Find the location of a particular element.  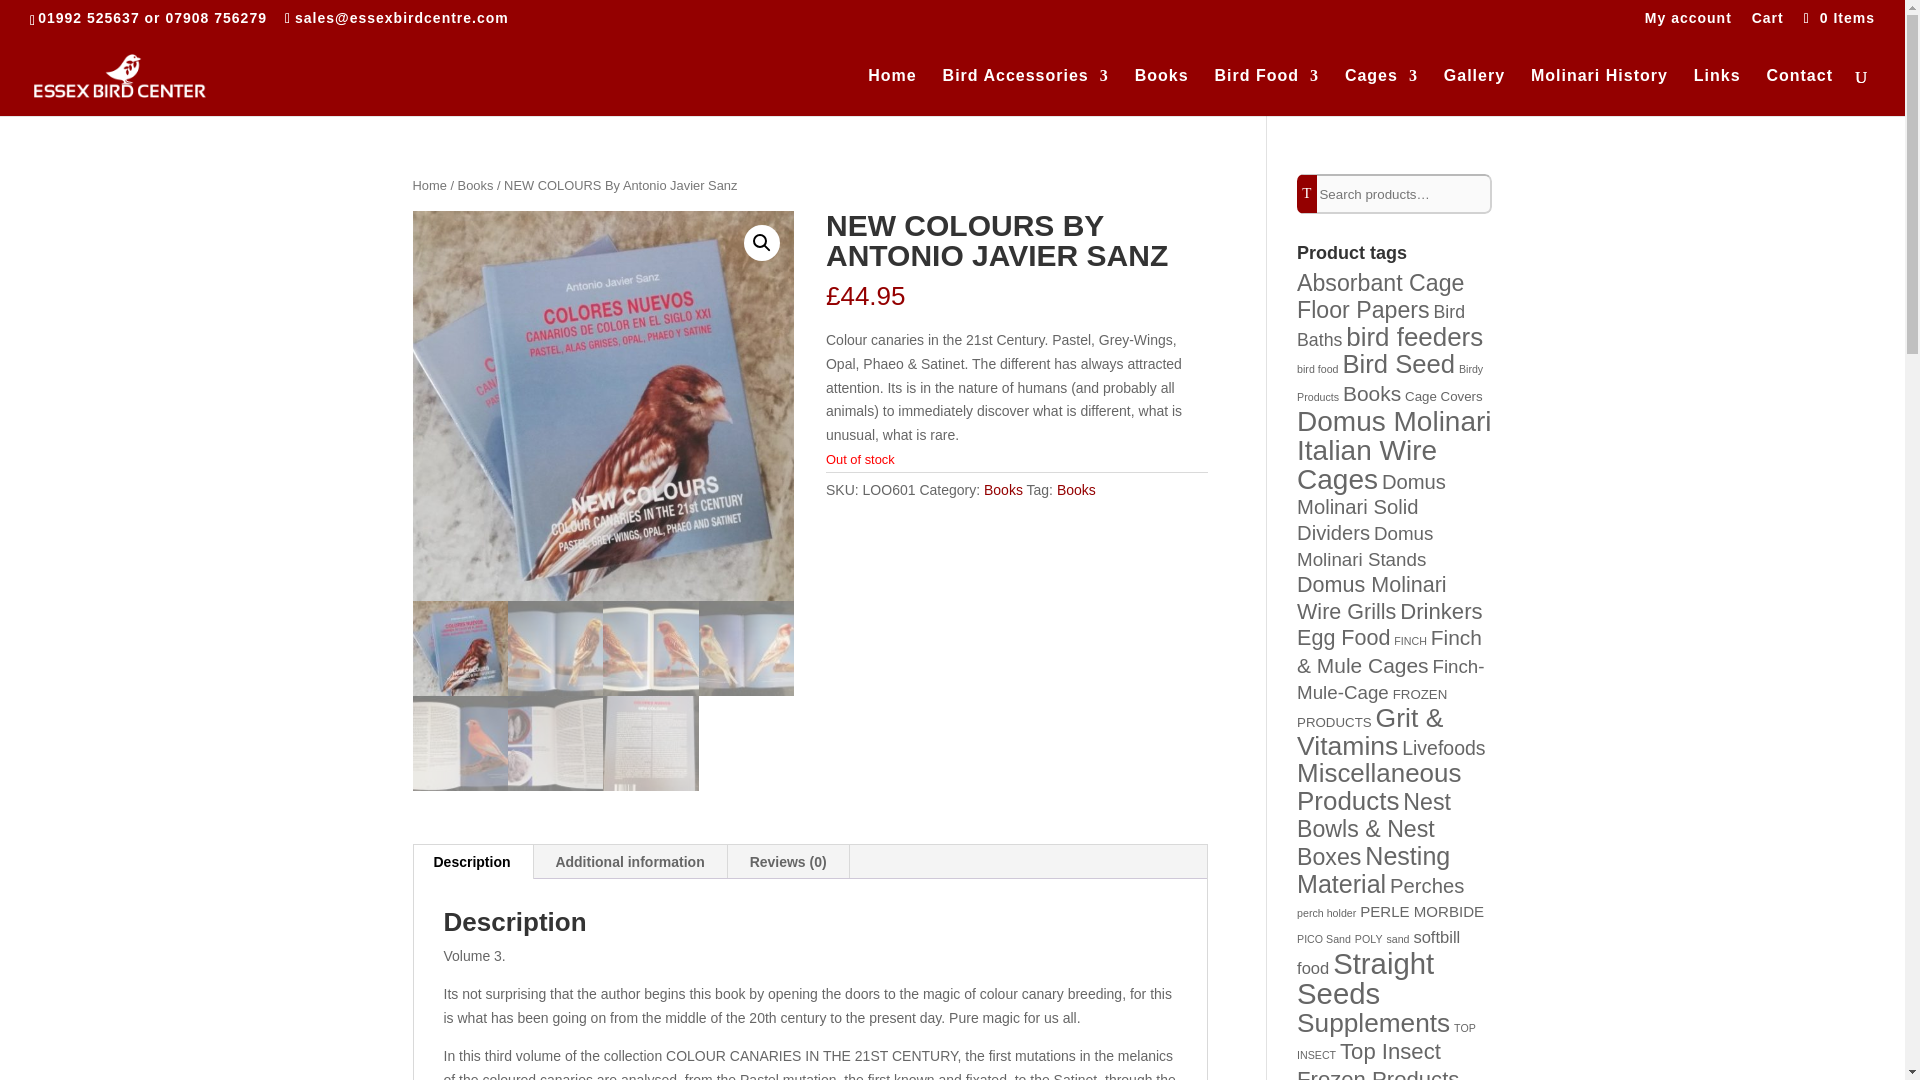

Books is located at coordinates (1161, 92).